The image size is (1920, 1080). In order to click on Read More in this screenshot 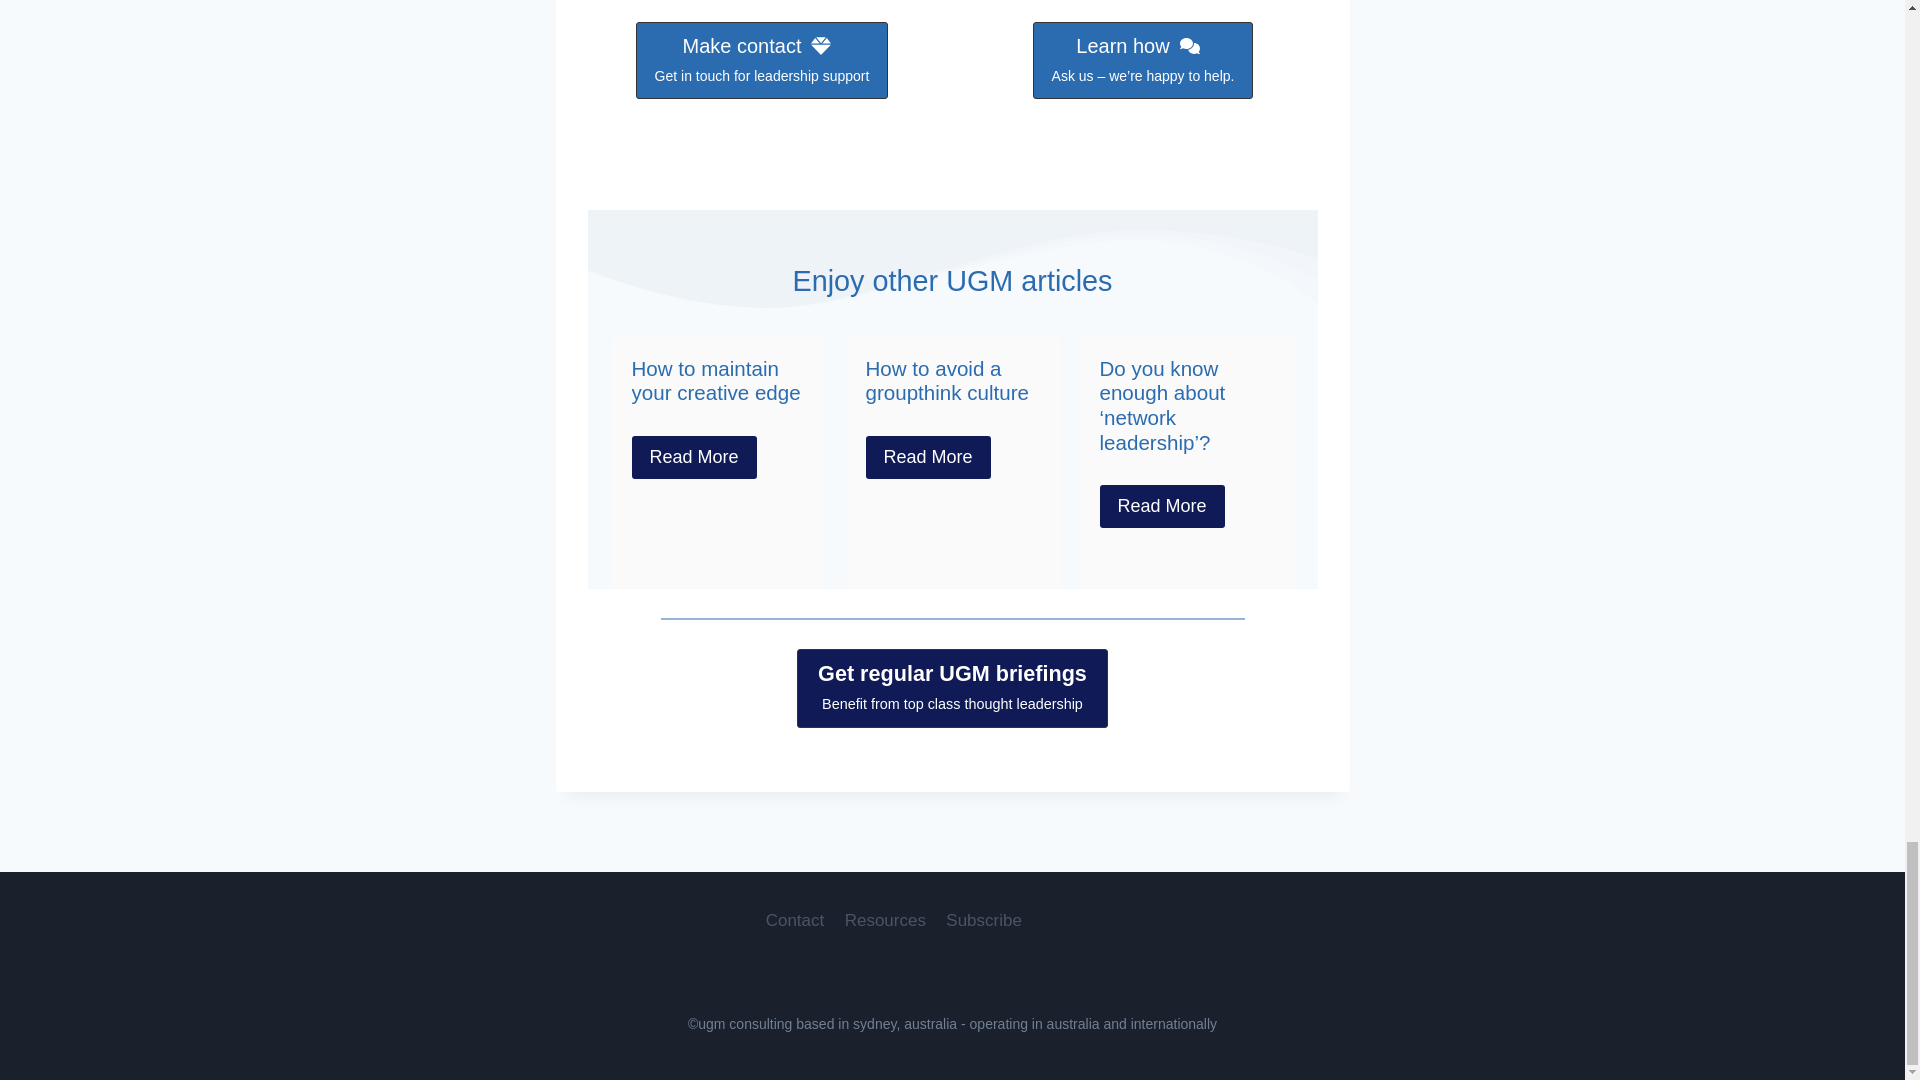, I will do `click(1162, 506)`.